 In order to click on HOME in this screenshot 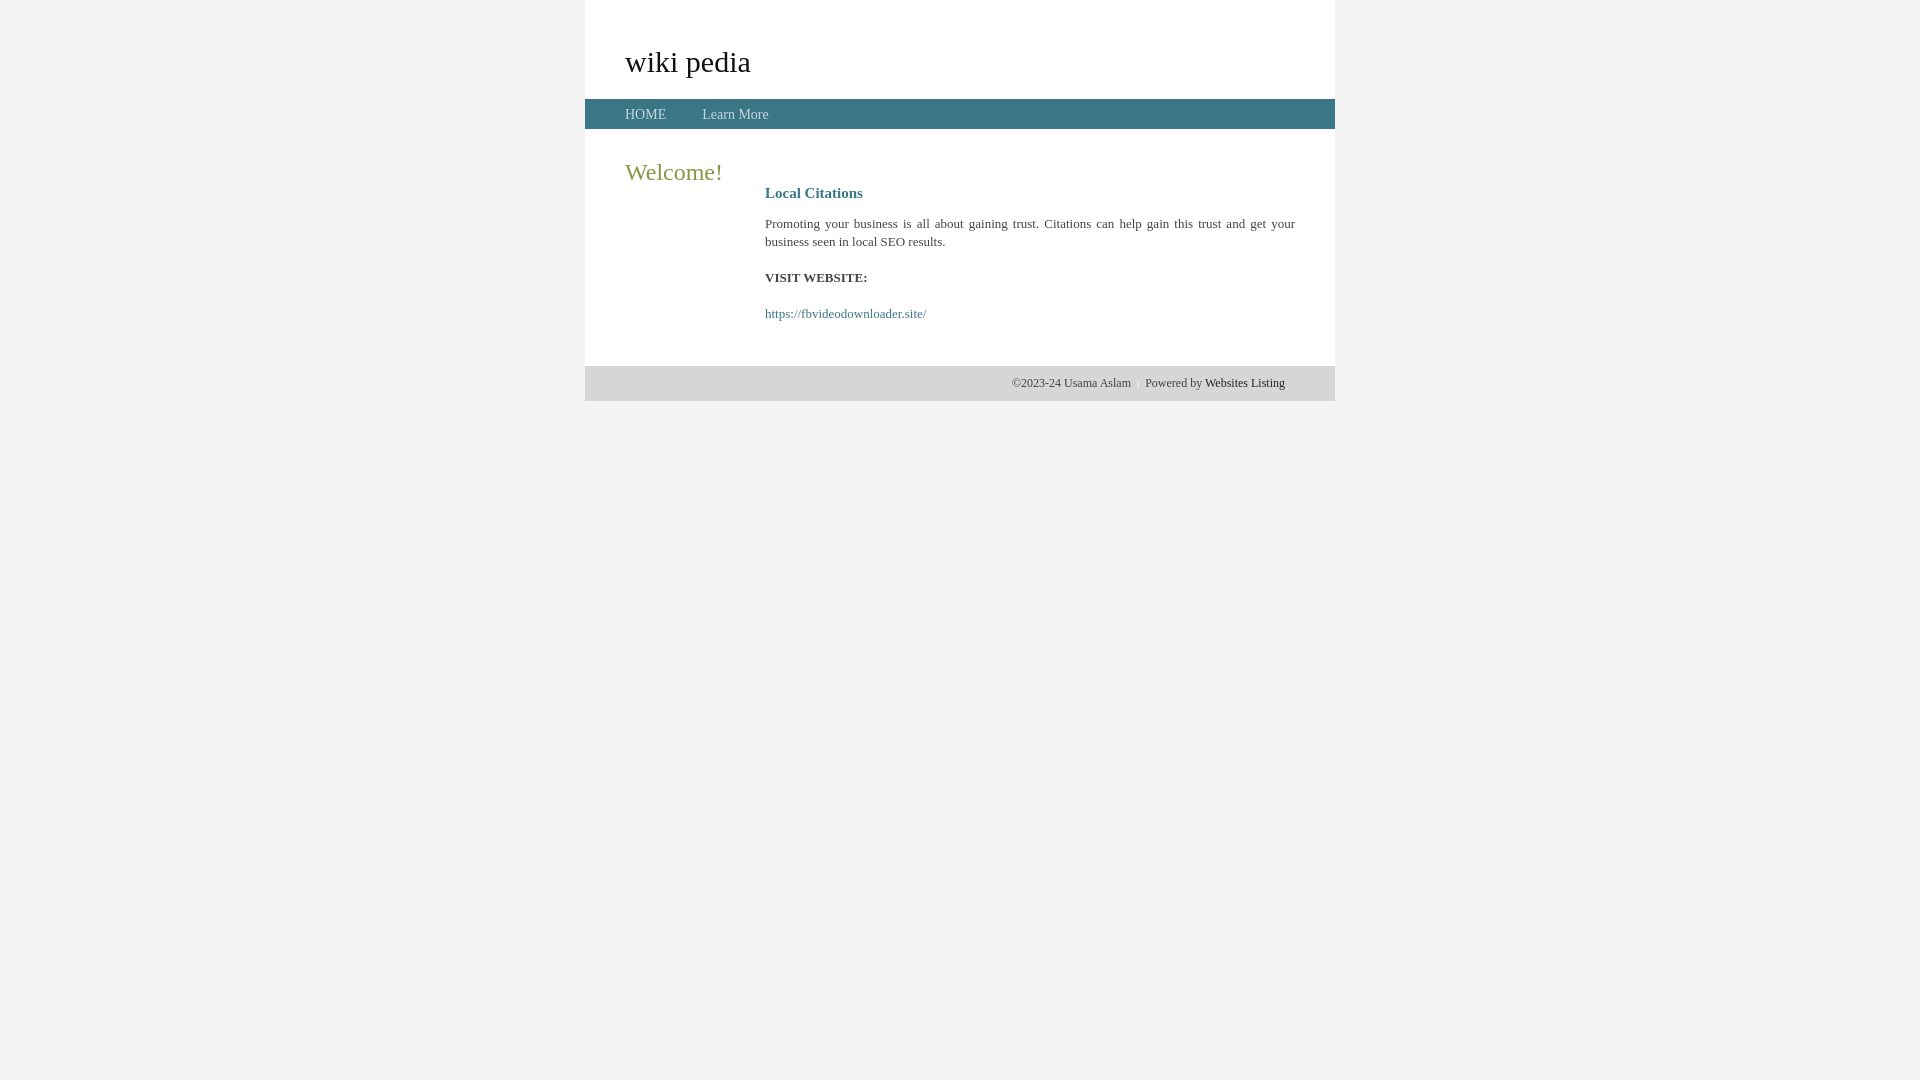, I will do `click(646, 114)`.